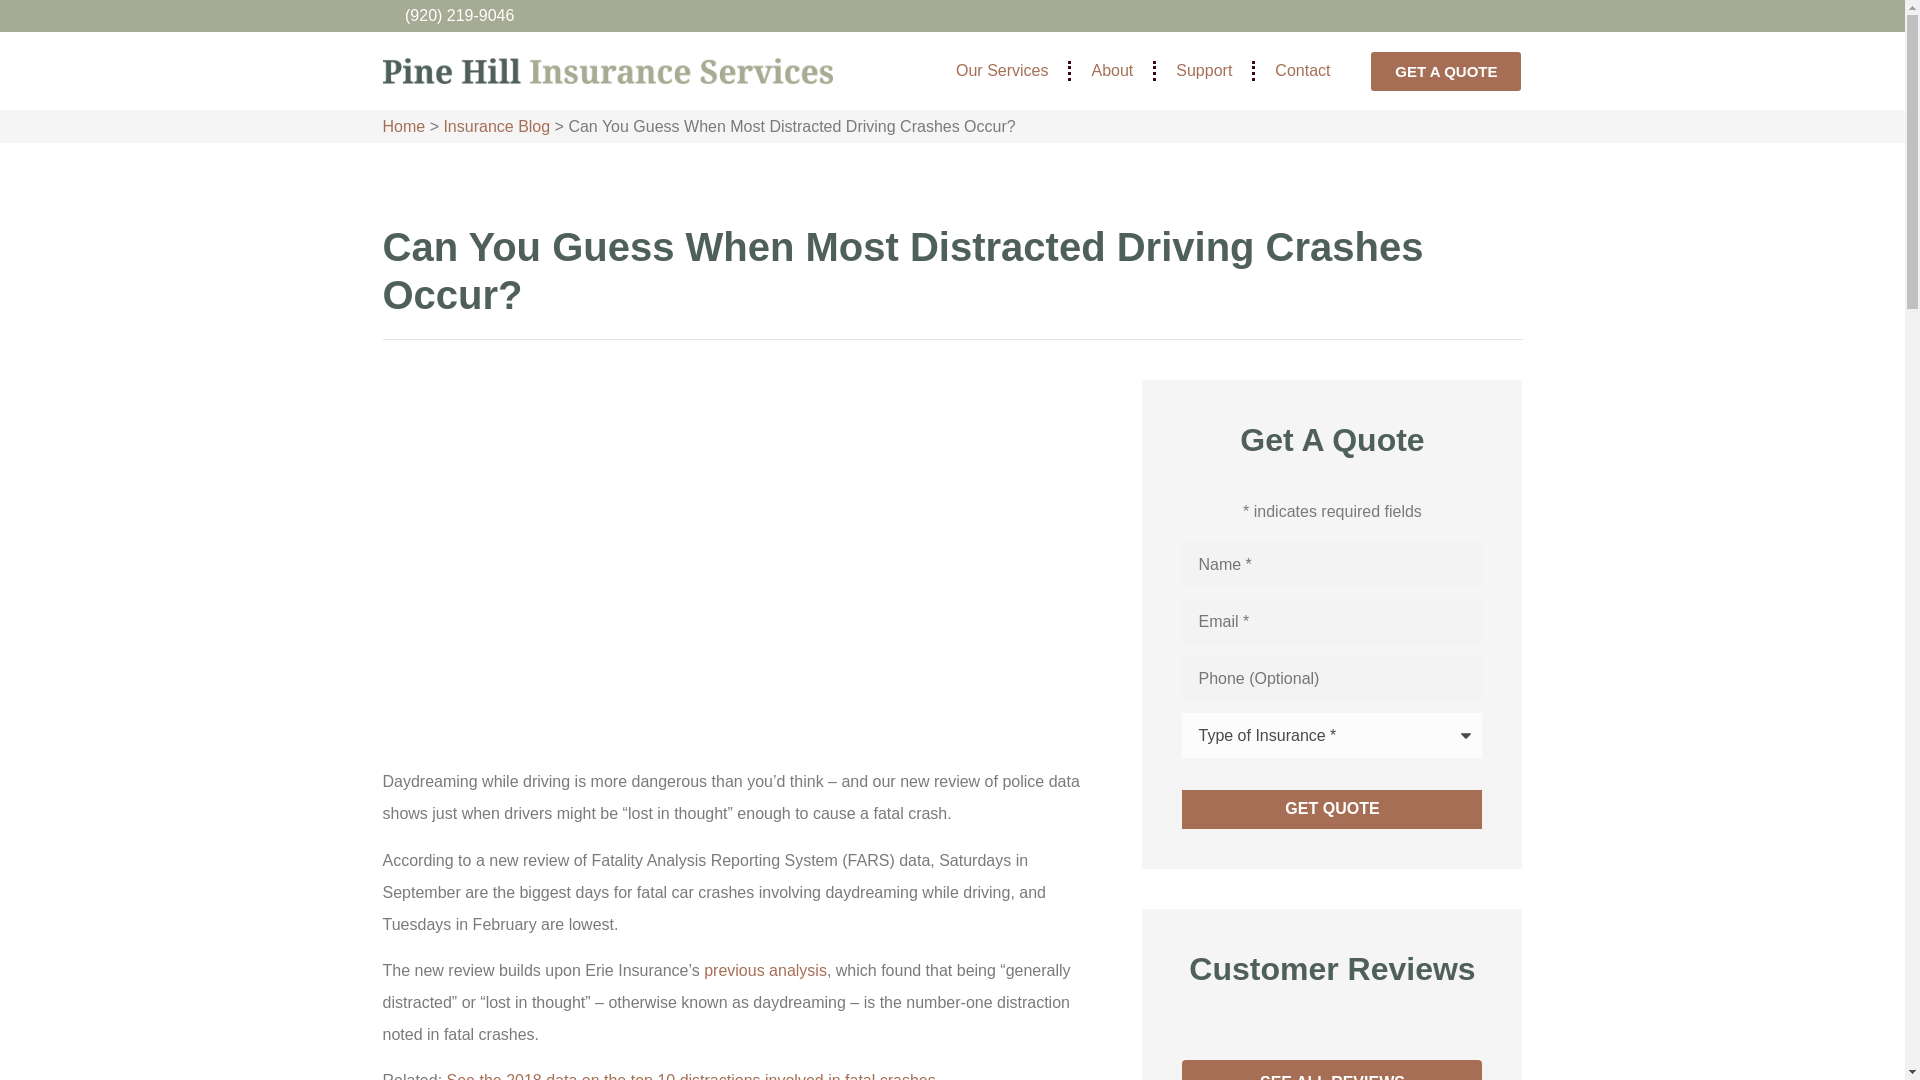 This screenshot has width=1920, height=1080. What do you see at coordinates (1002, 71) in the screenshot?
I see `Our Services` at bounding box center [1002, 71].